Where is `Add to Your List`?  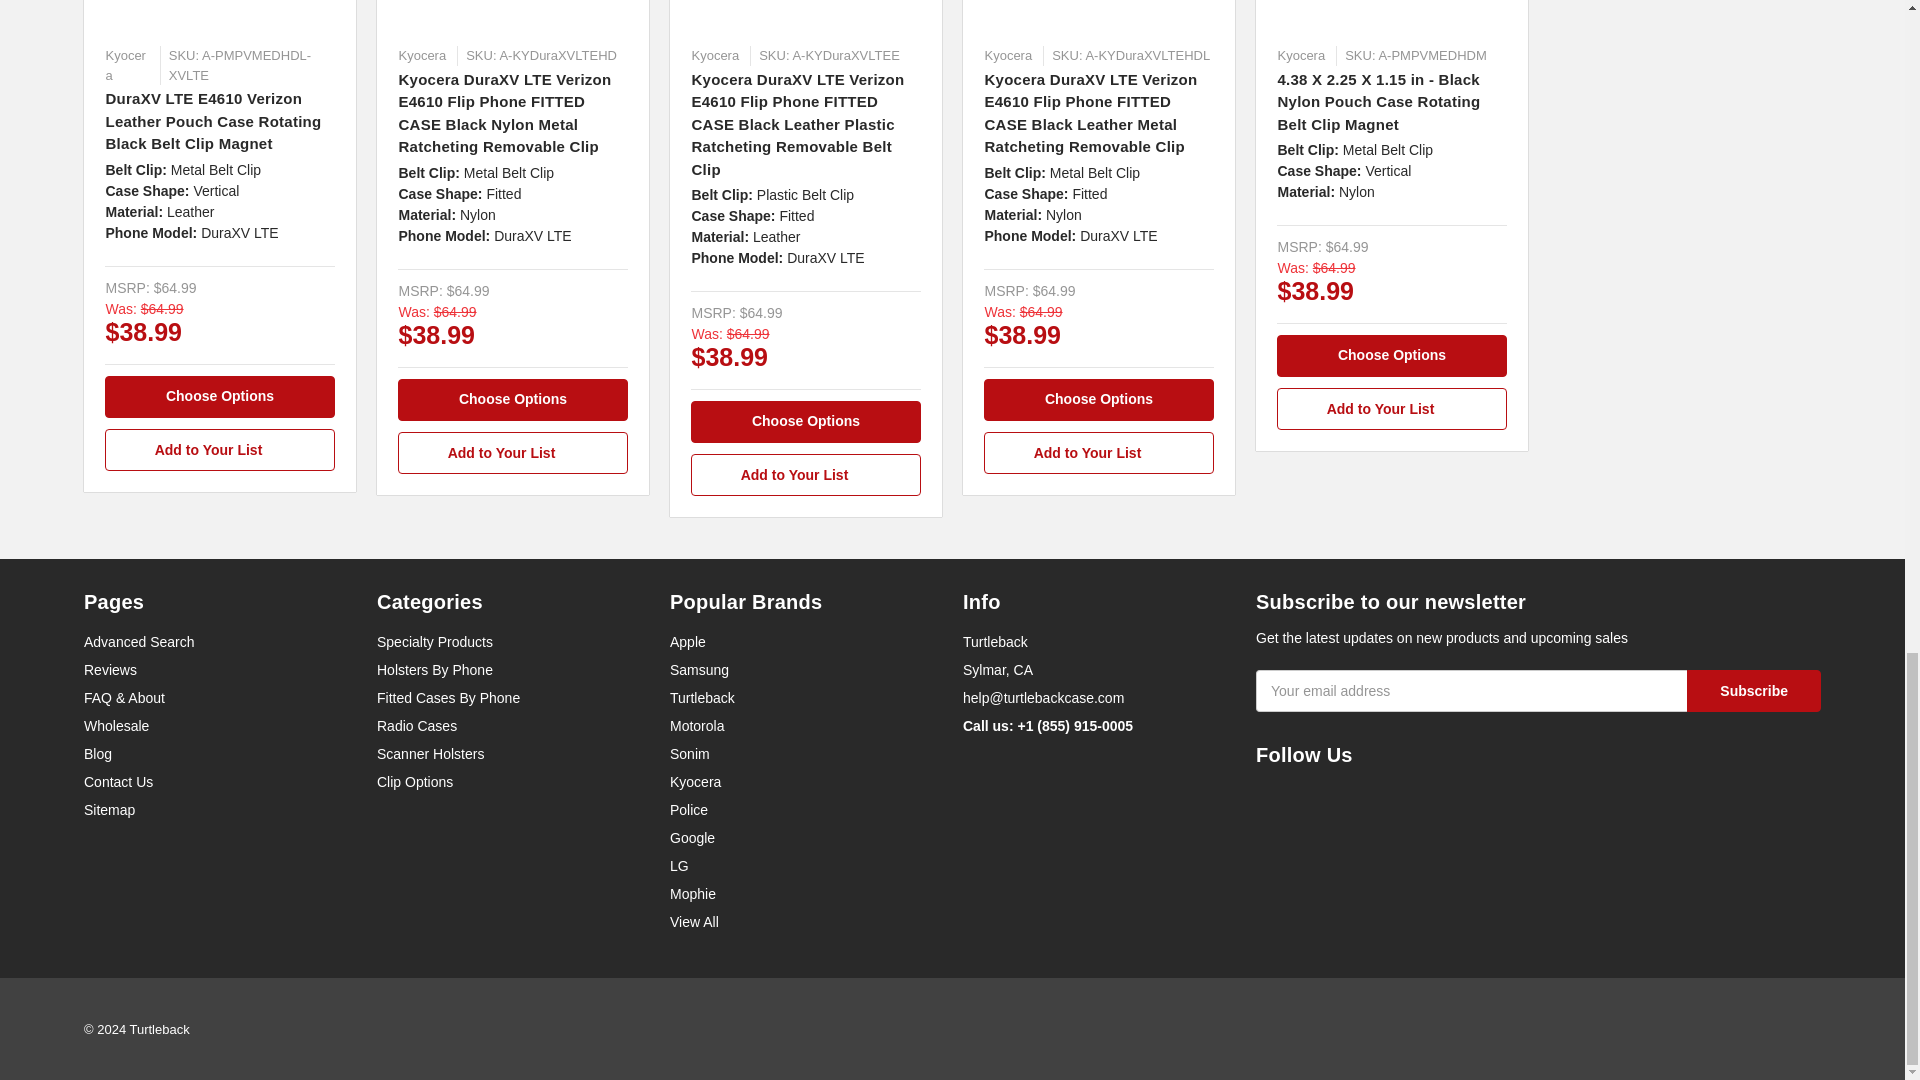
Add to Your List is located at coordinates (220, 449).